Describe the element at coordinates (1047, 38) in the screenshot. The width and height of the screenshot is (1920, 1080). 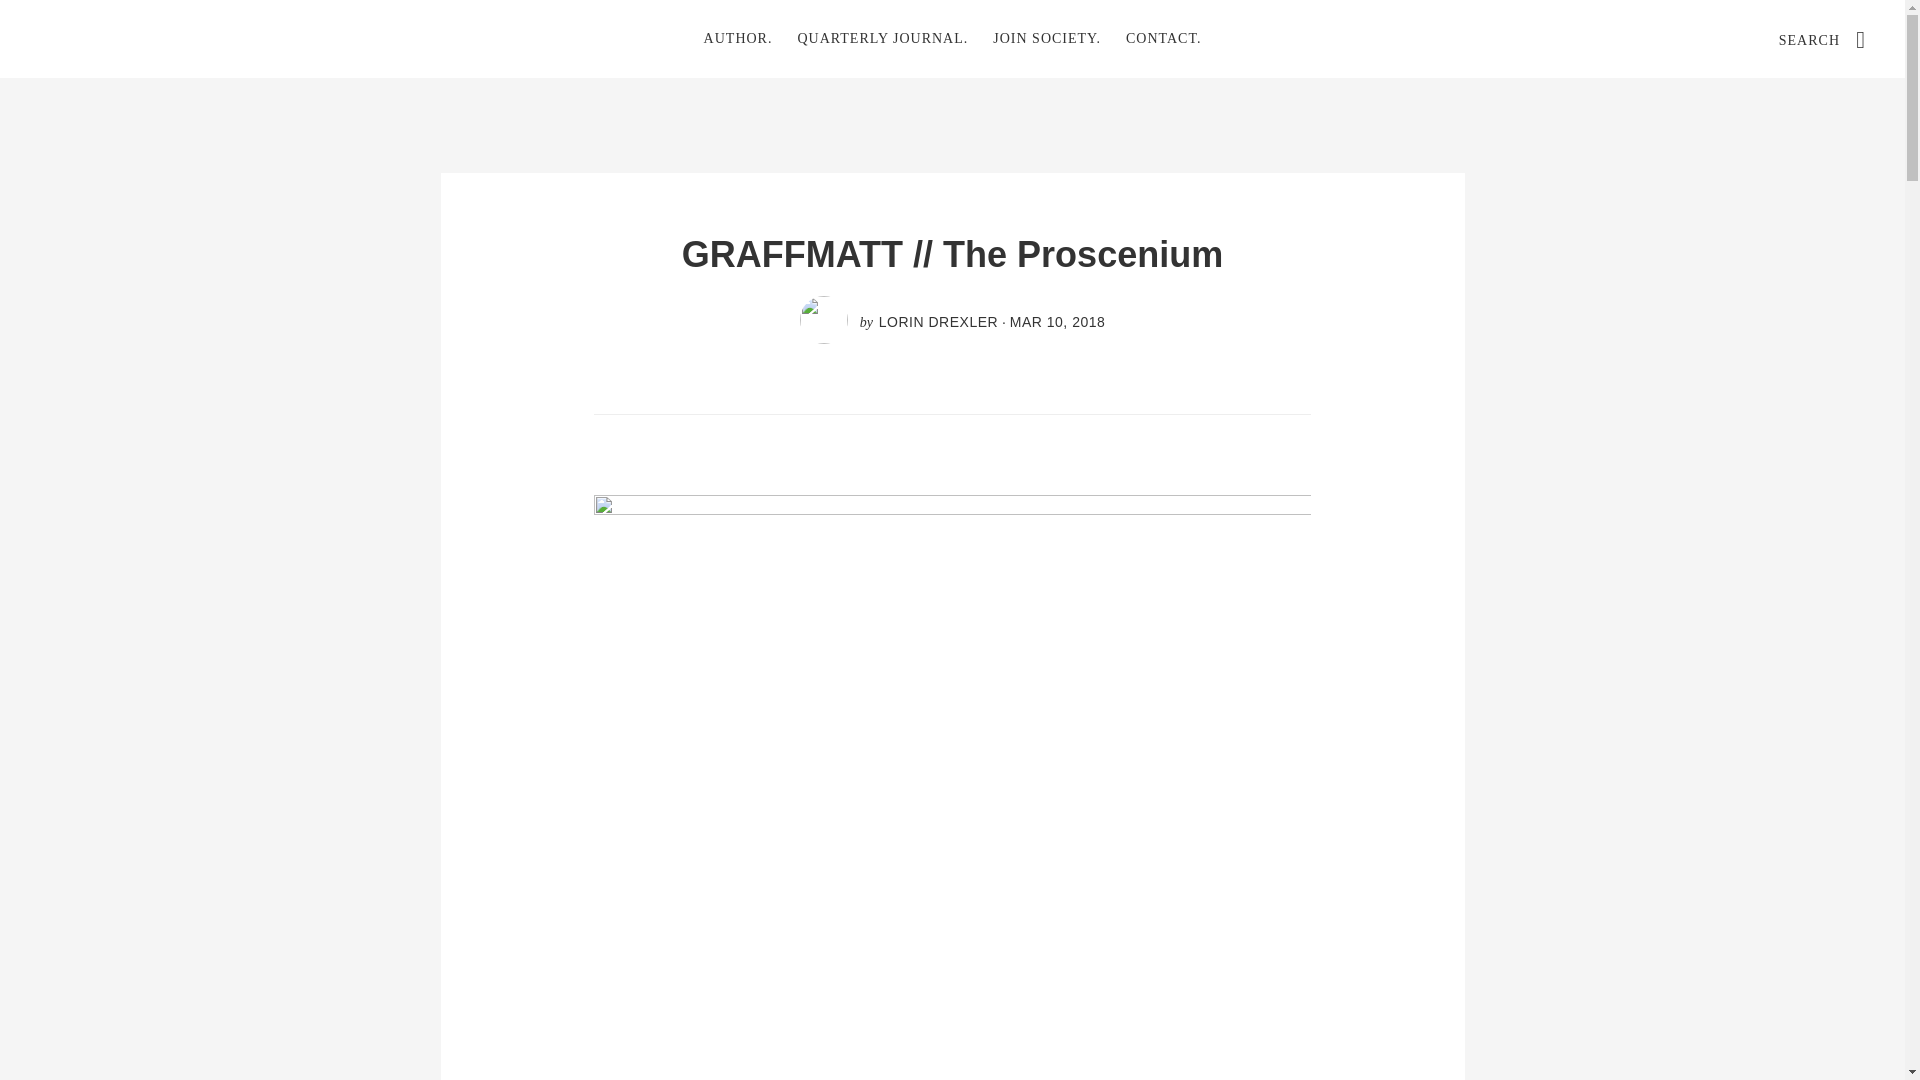
I see `JOIN SOCIETY.` at that location.